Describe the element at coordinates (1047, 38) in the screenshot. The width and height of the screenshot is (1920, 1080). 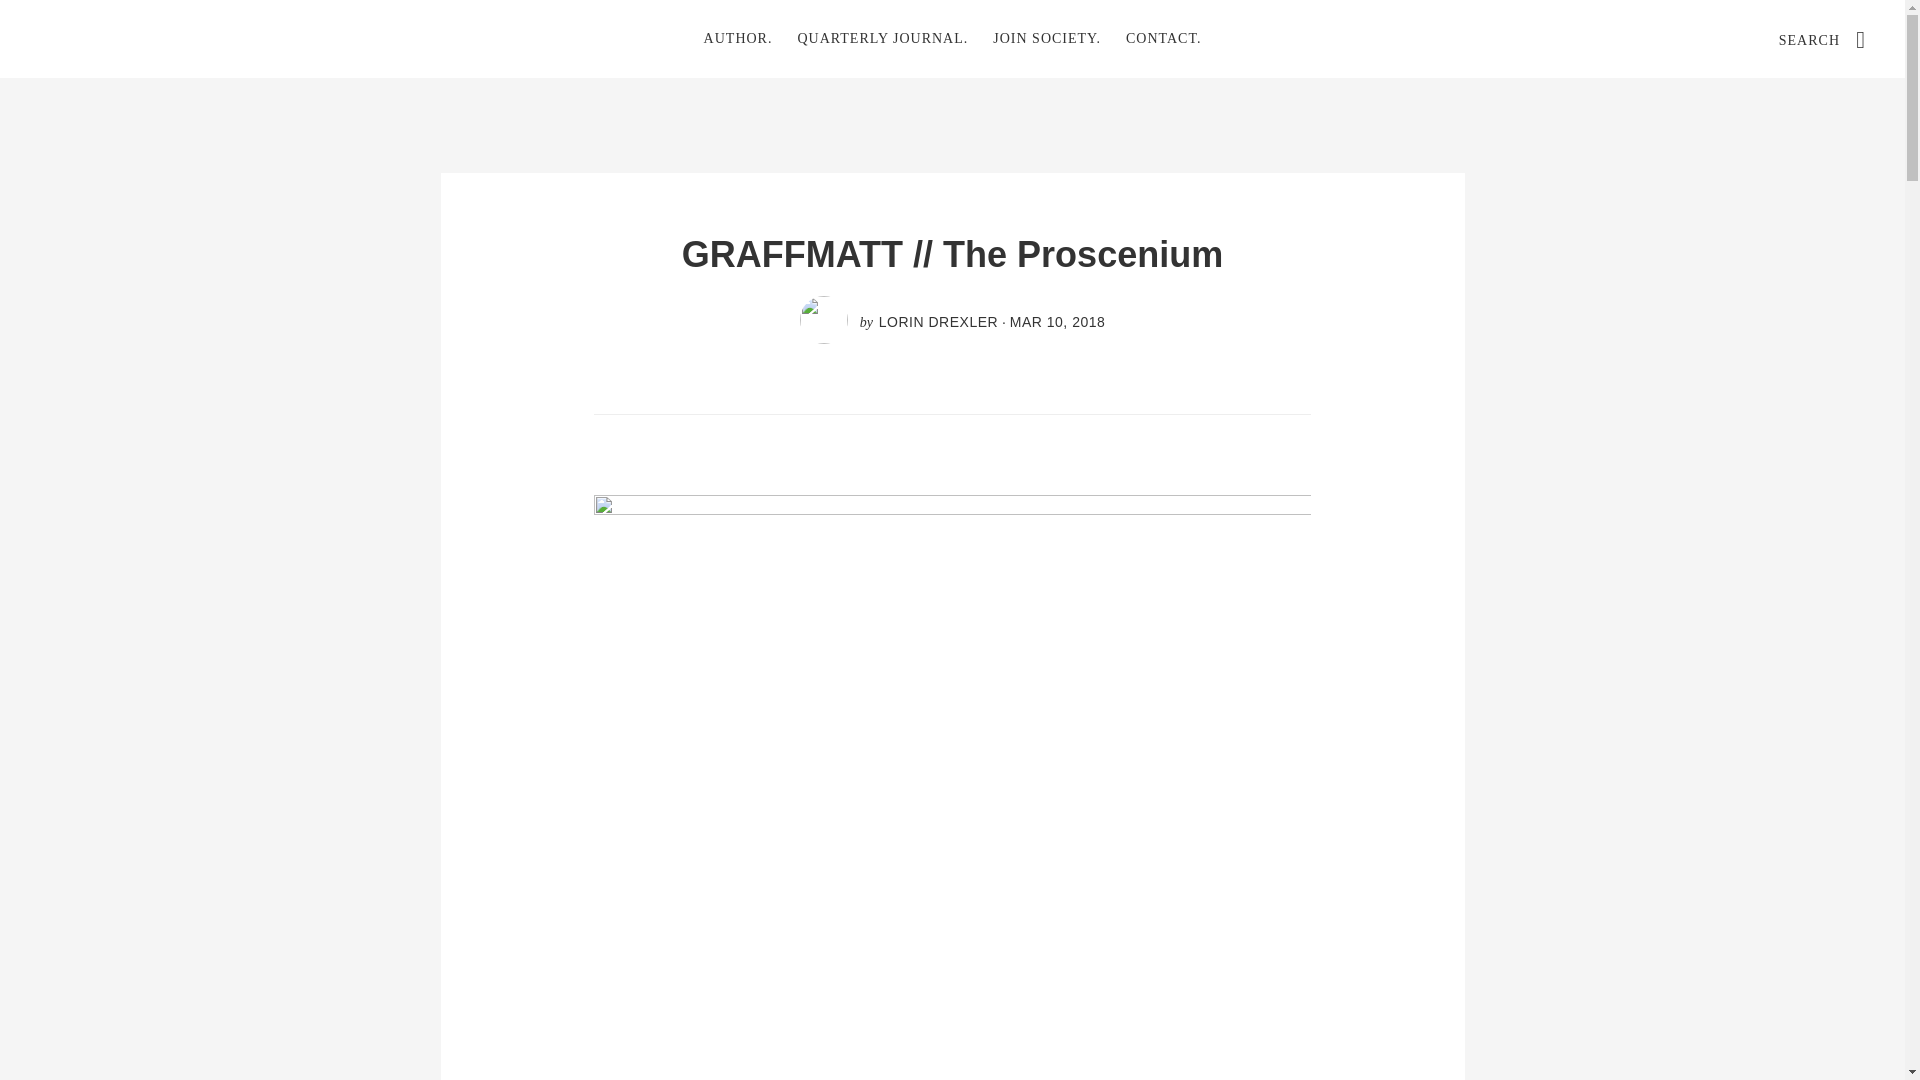
I see `JOIN SOCIETY.` at that location.